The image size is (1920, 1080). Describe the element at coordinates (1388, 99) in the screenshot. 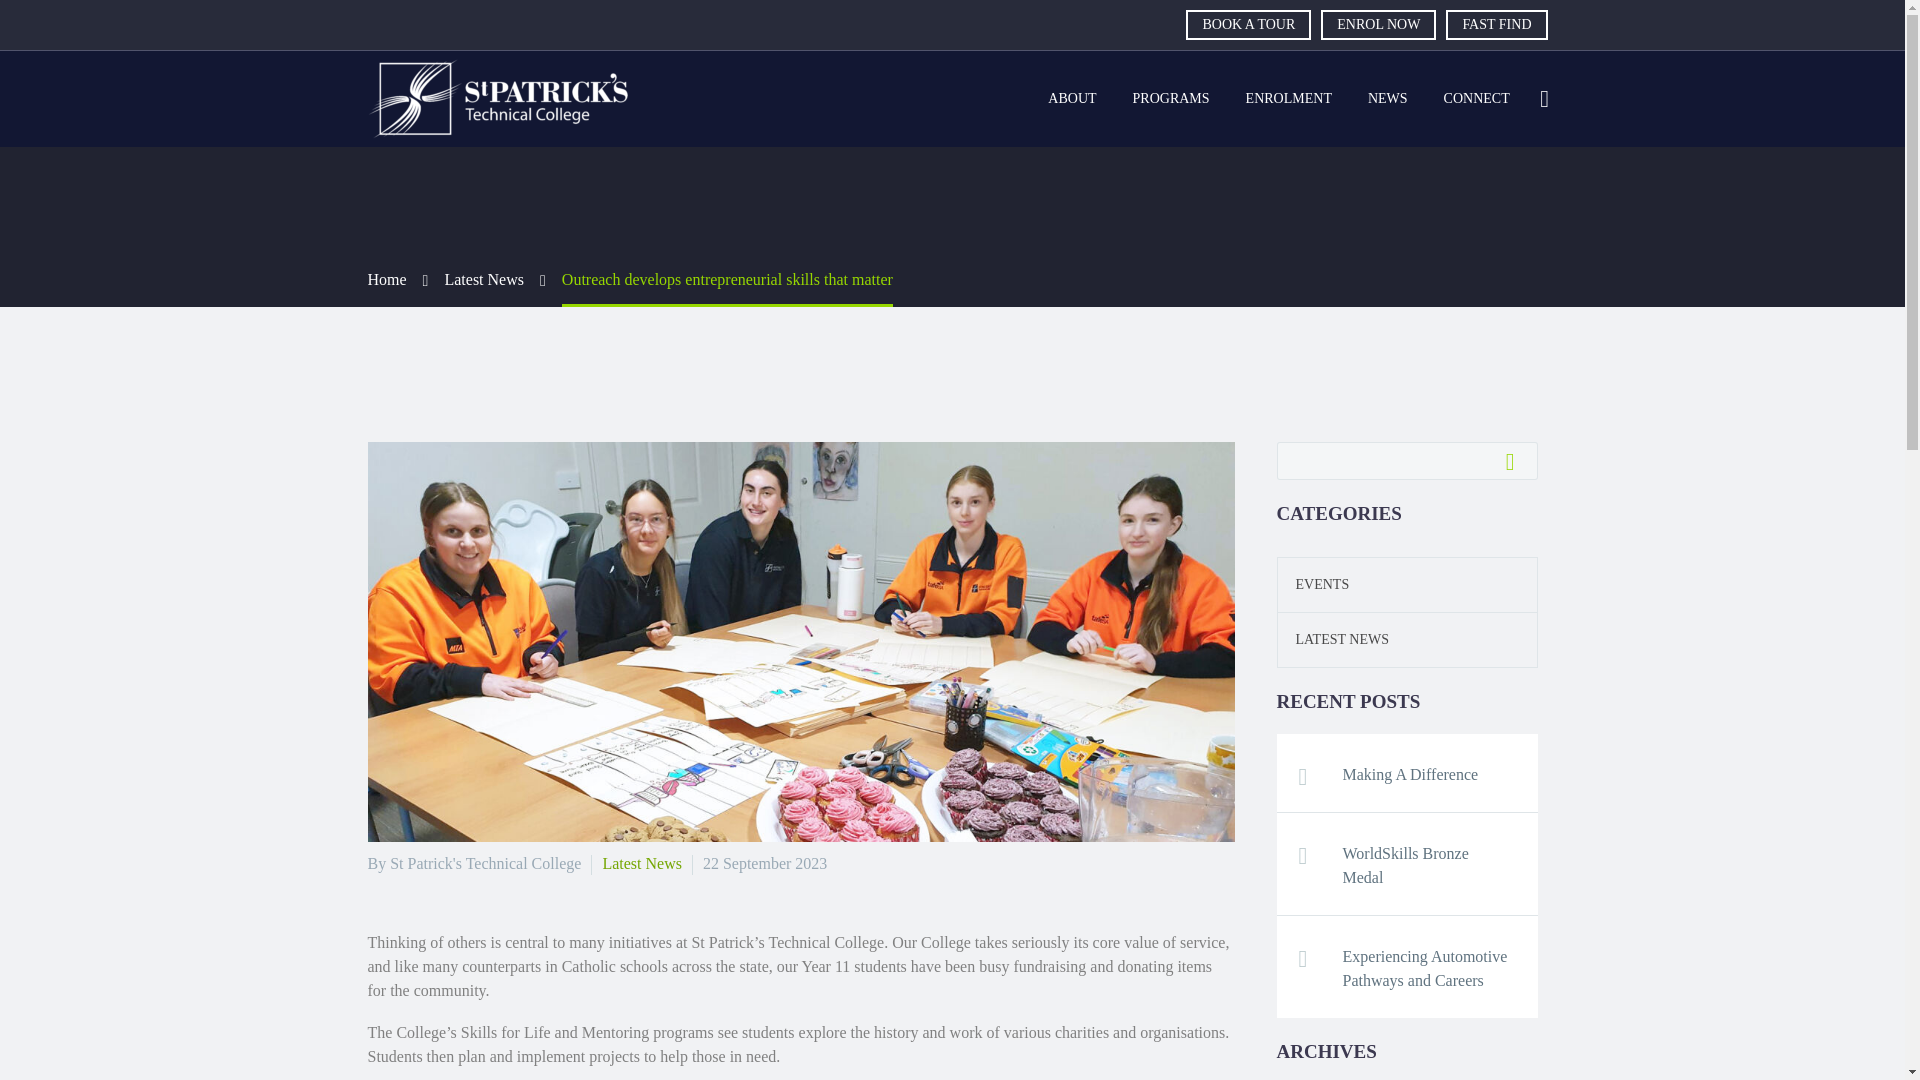

I see `NEWS` at that location.